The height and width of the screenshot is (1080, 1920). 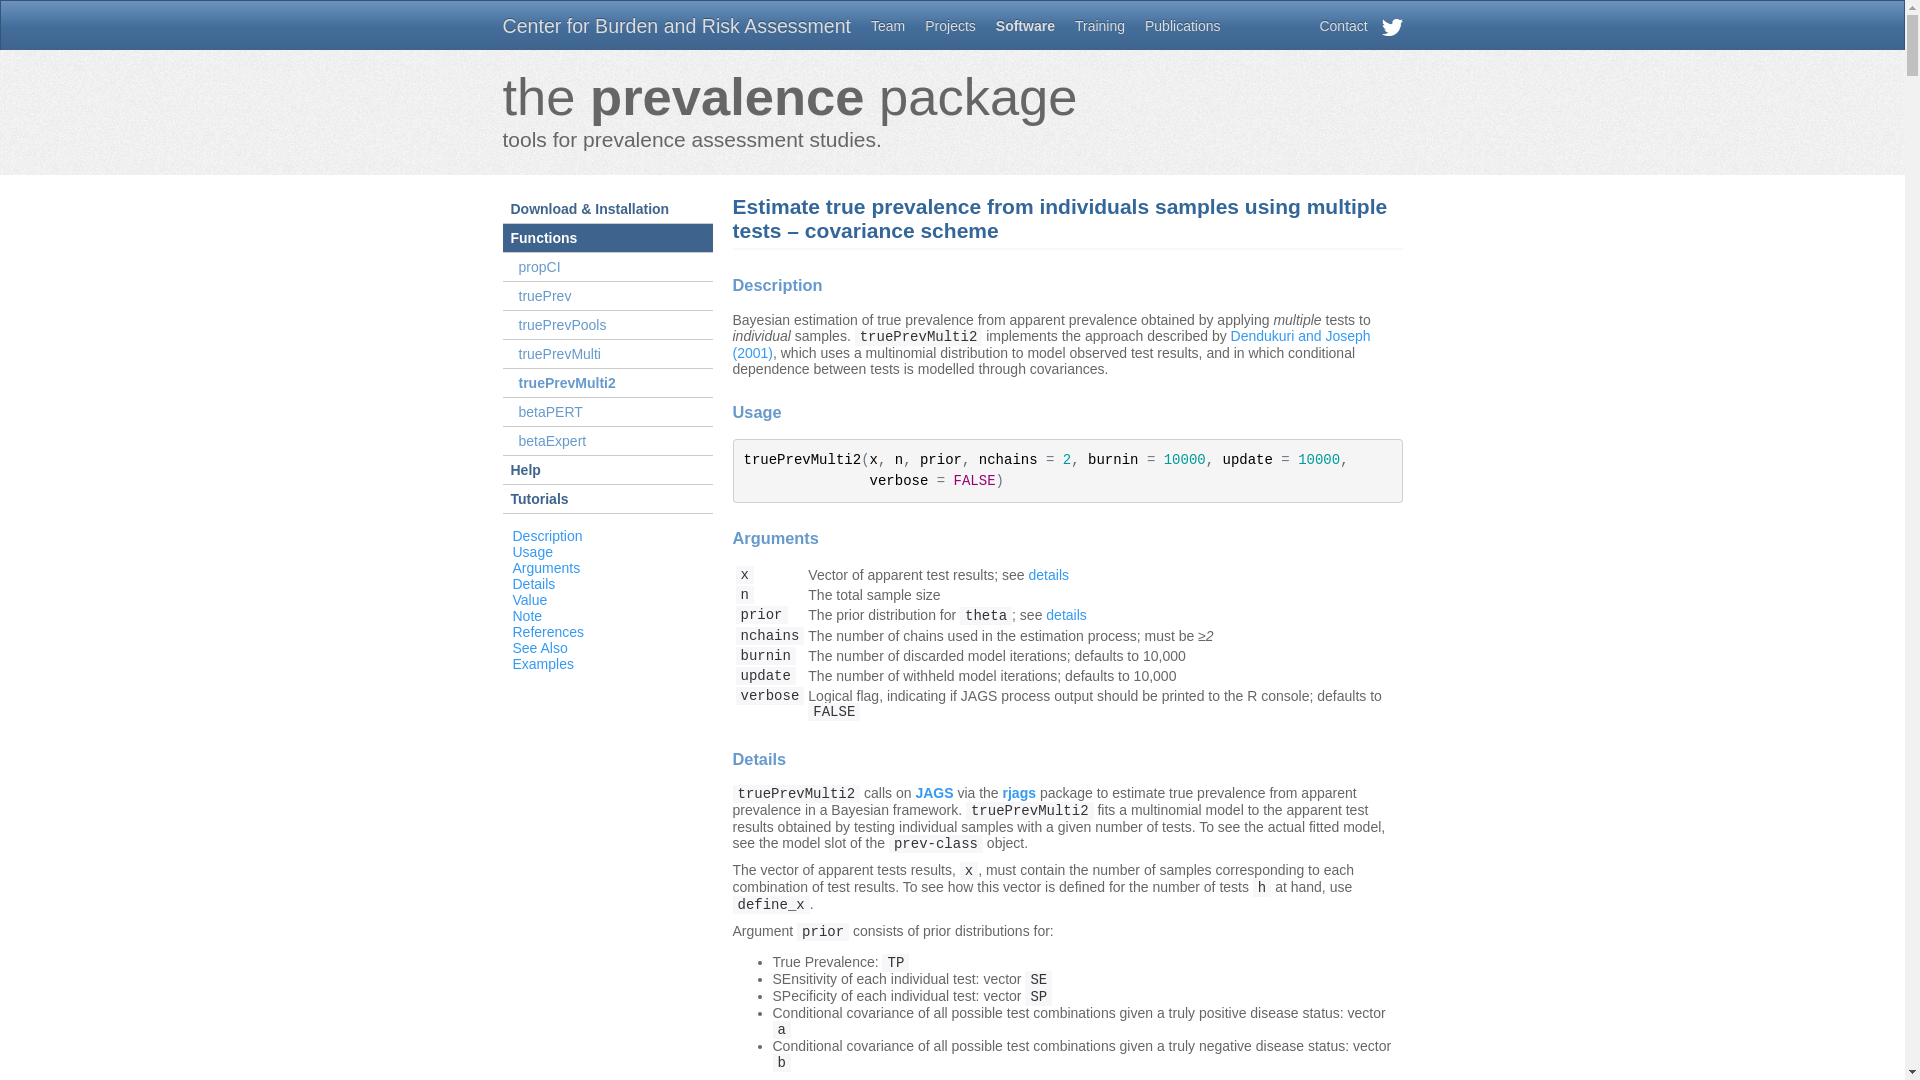 What do you see at coordinates (1343, 26) in the screenshot?
I see `Contact` at bounding box center [1343, 26].